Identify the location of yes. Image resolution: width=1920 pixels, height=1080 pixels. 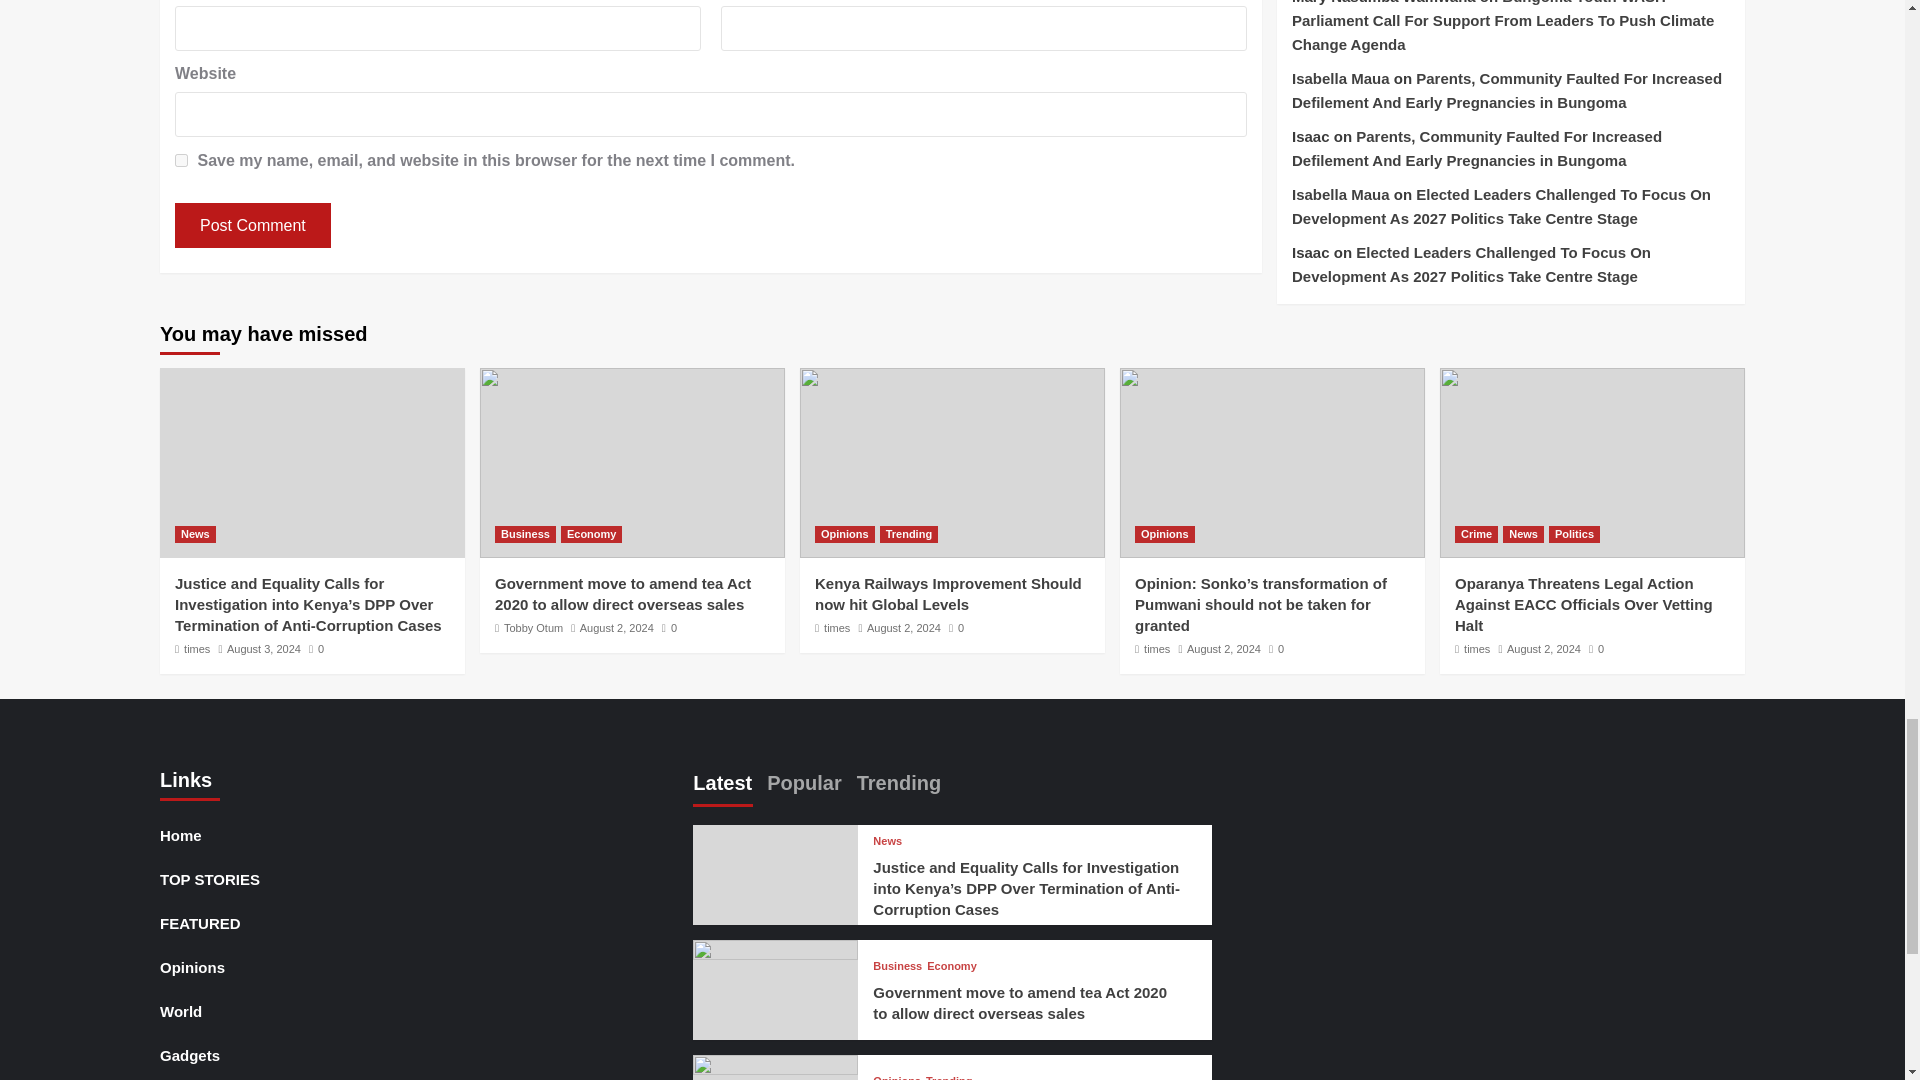
(181, 160).